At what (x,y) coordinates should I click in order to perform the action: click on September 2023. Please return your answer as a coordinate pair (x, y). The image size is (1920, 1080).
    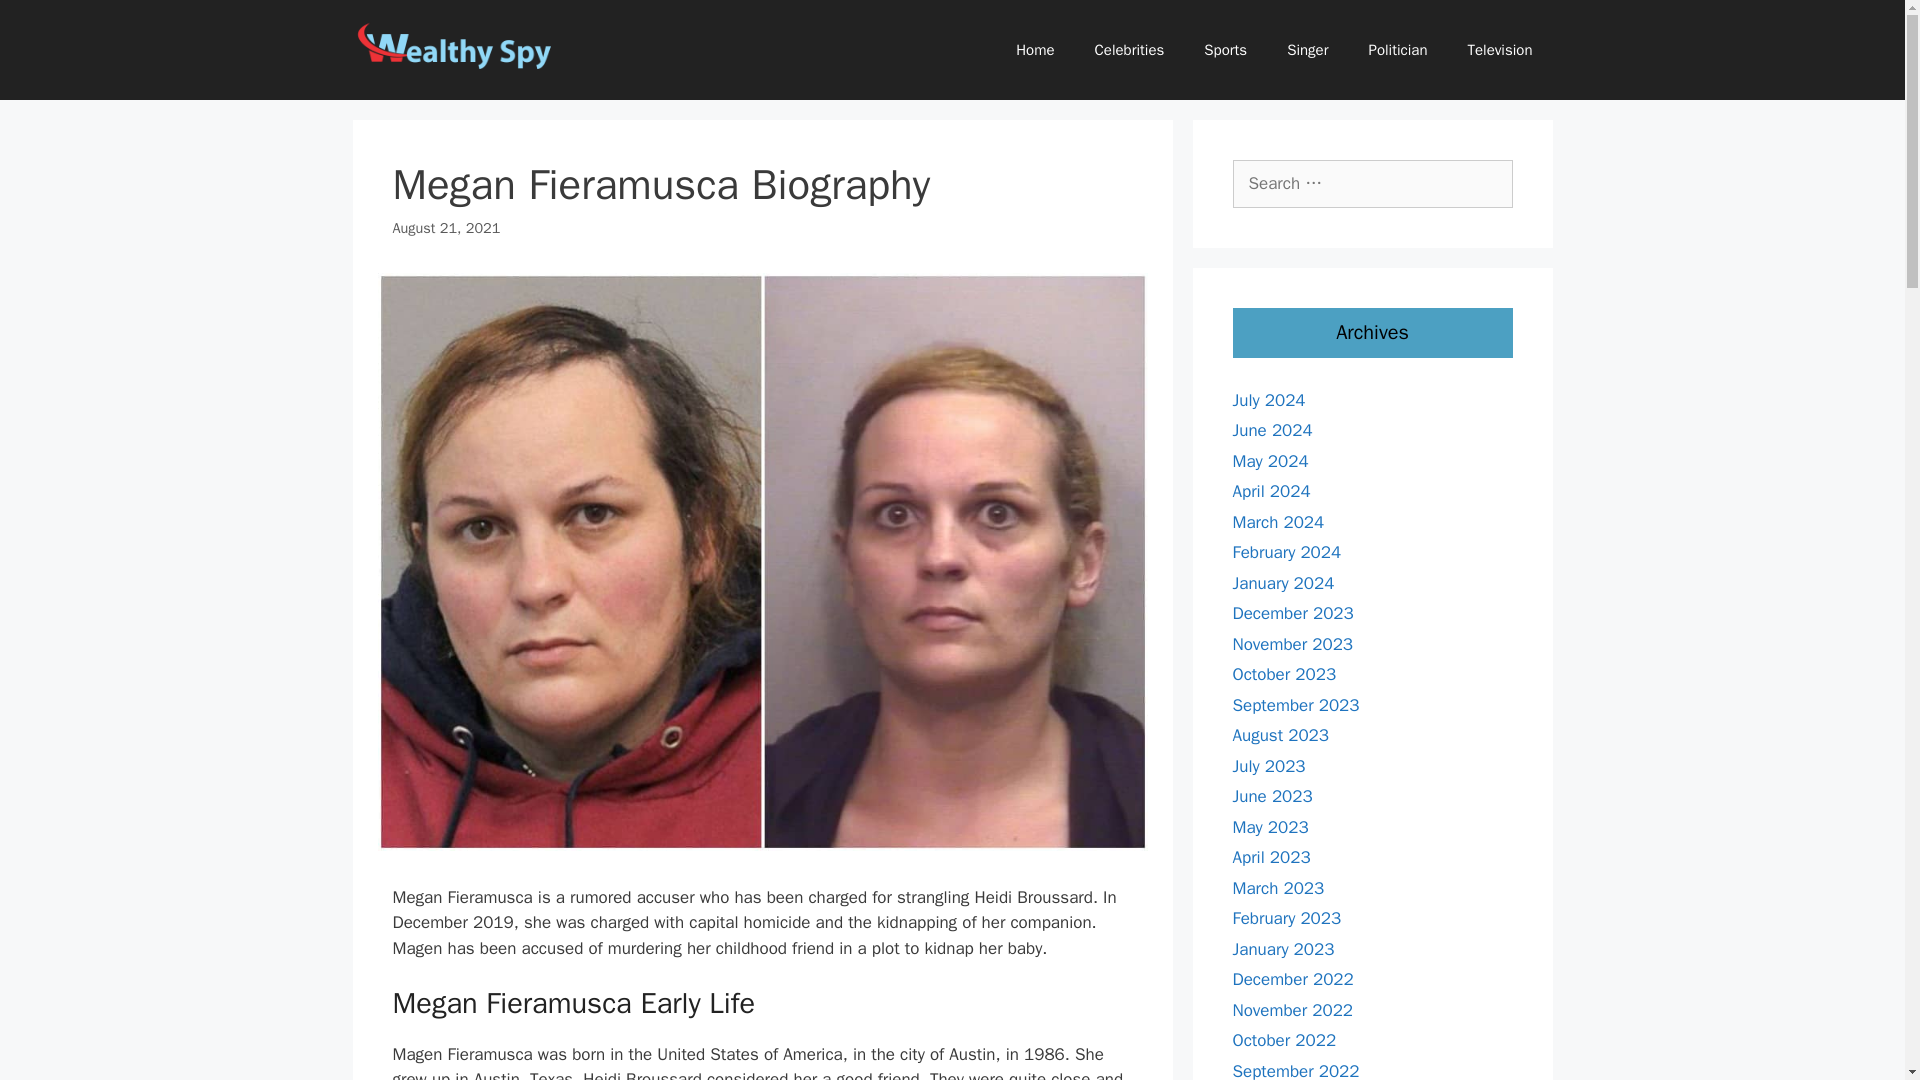
    Looking at the image, I should click on (1296, 704).